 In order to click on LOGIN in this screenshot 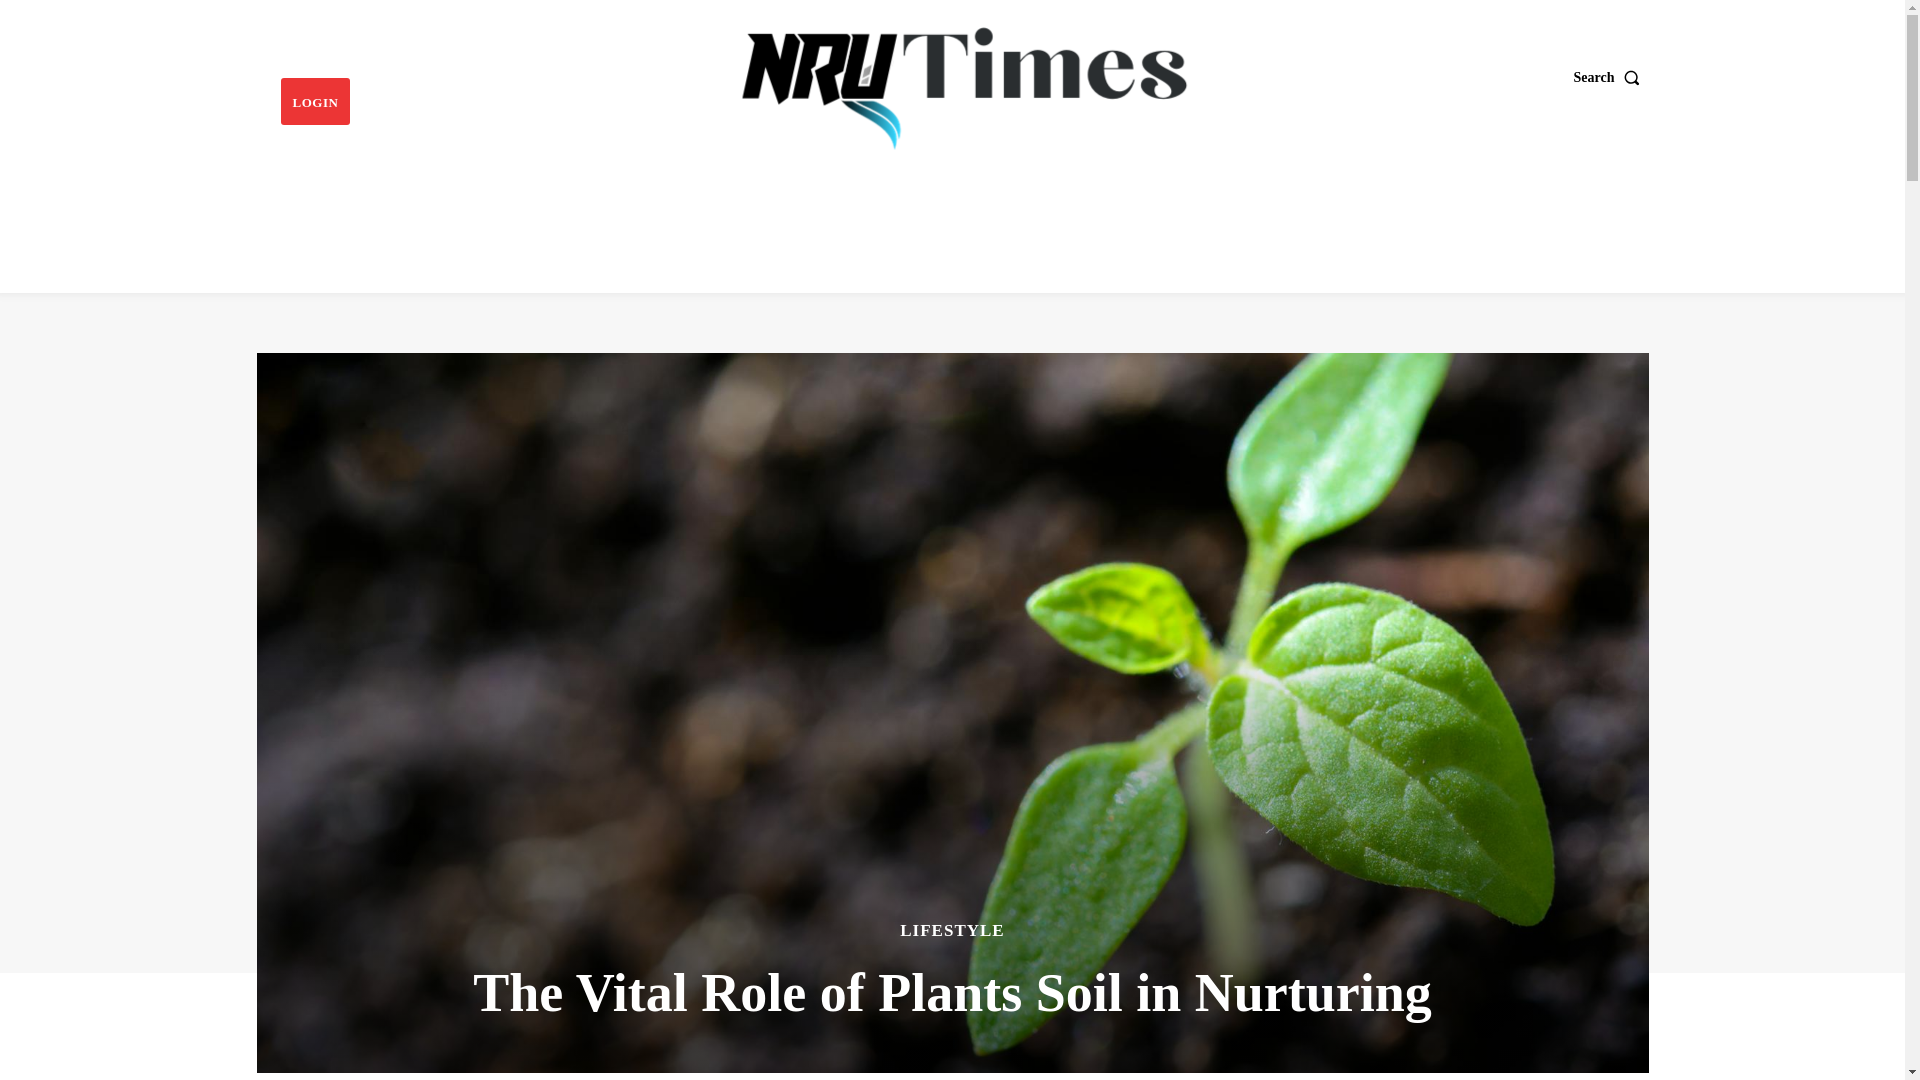, I will do `click(314, 101)`.